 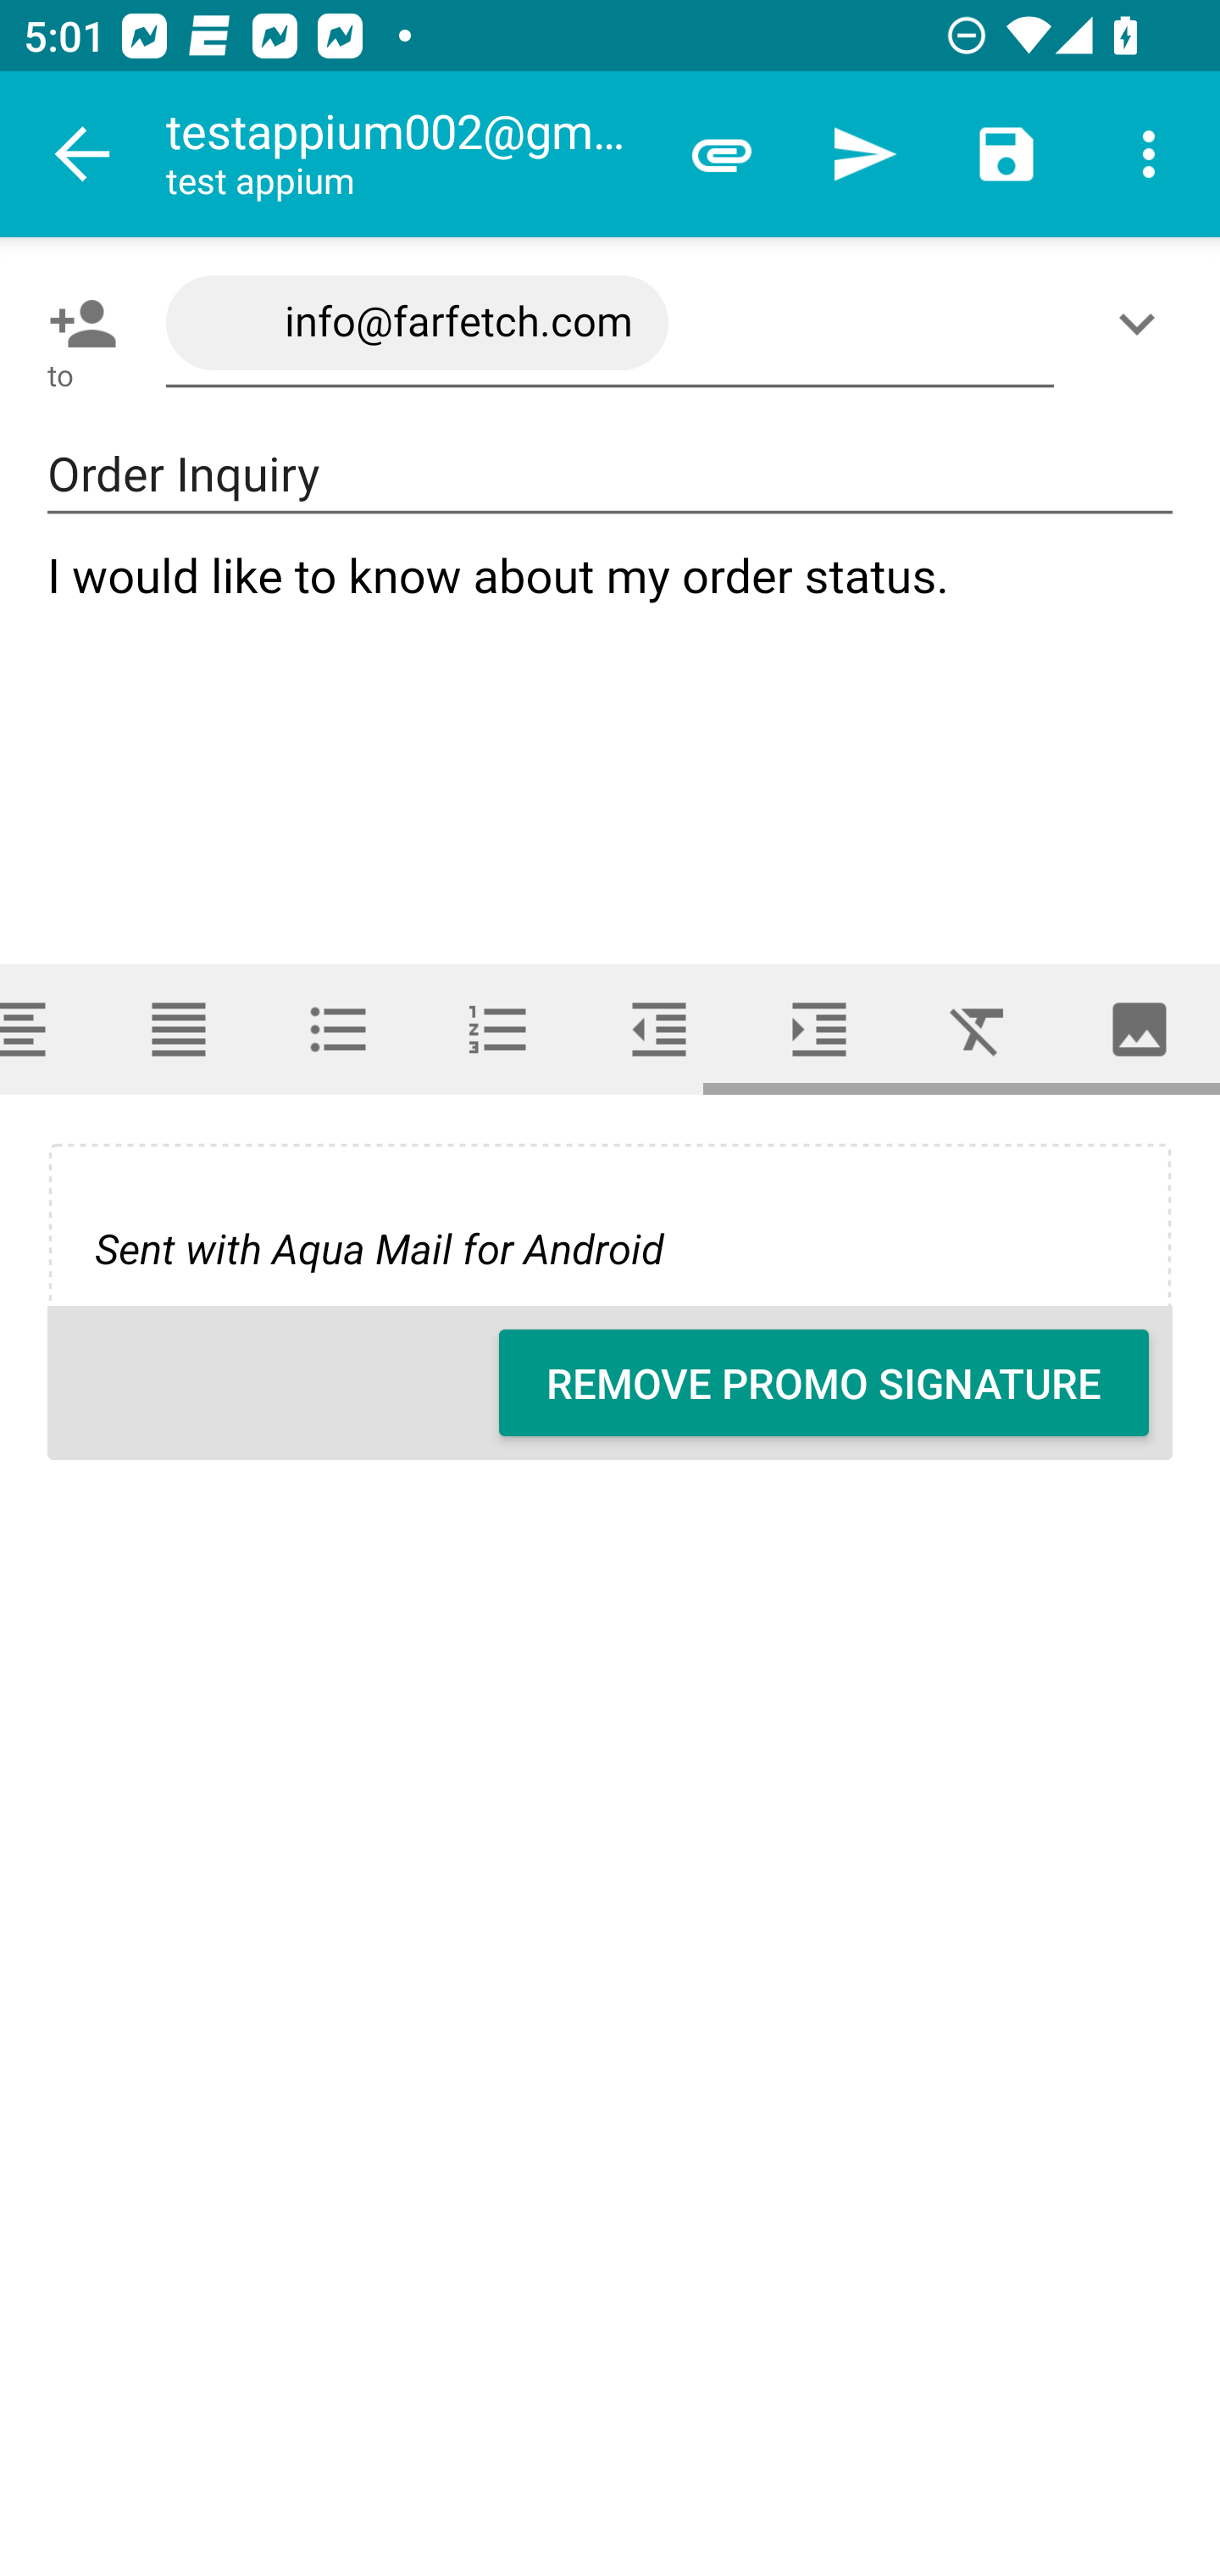 I want to click on Navigate up, so click(x=83, y=154).